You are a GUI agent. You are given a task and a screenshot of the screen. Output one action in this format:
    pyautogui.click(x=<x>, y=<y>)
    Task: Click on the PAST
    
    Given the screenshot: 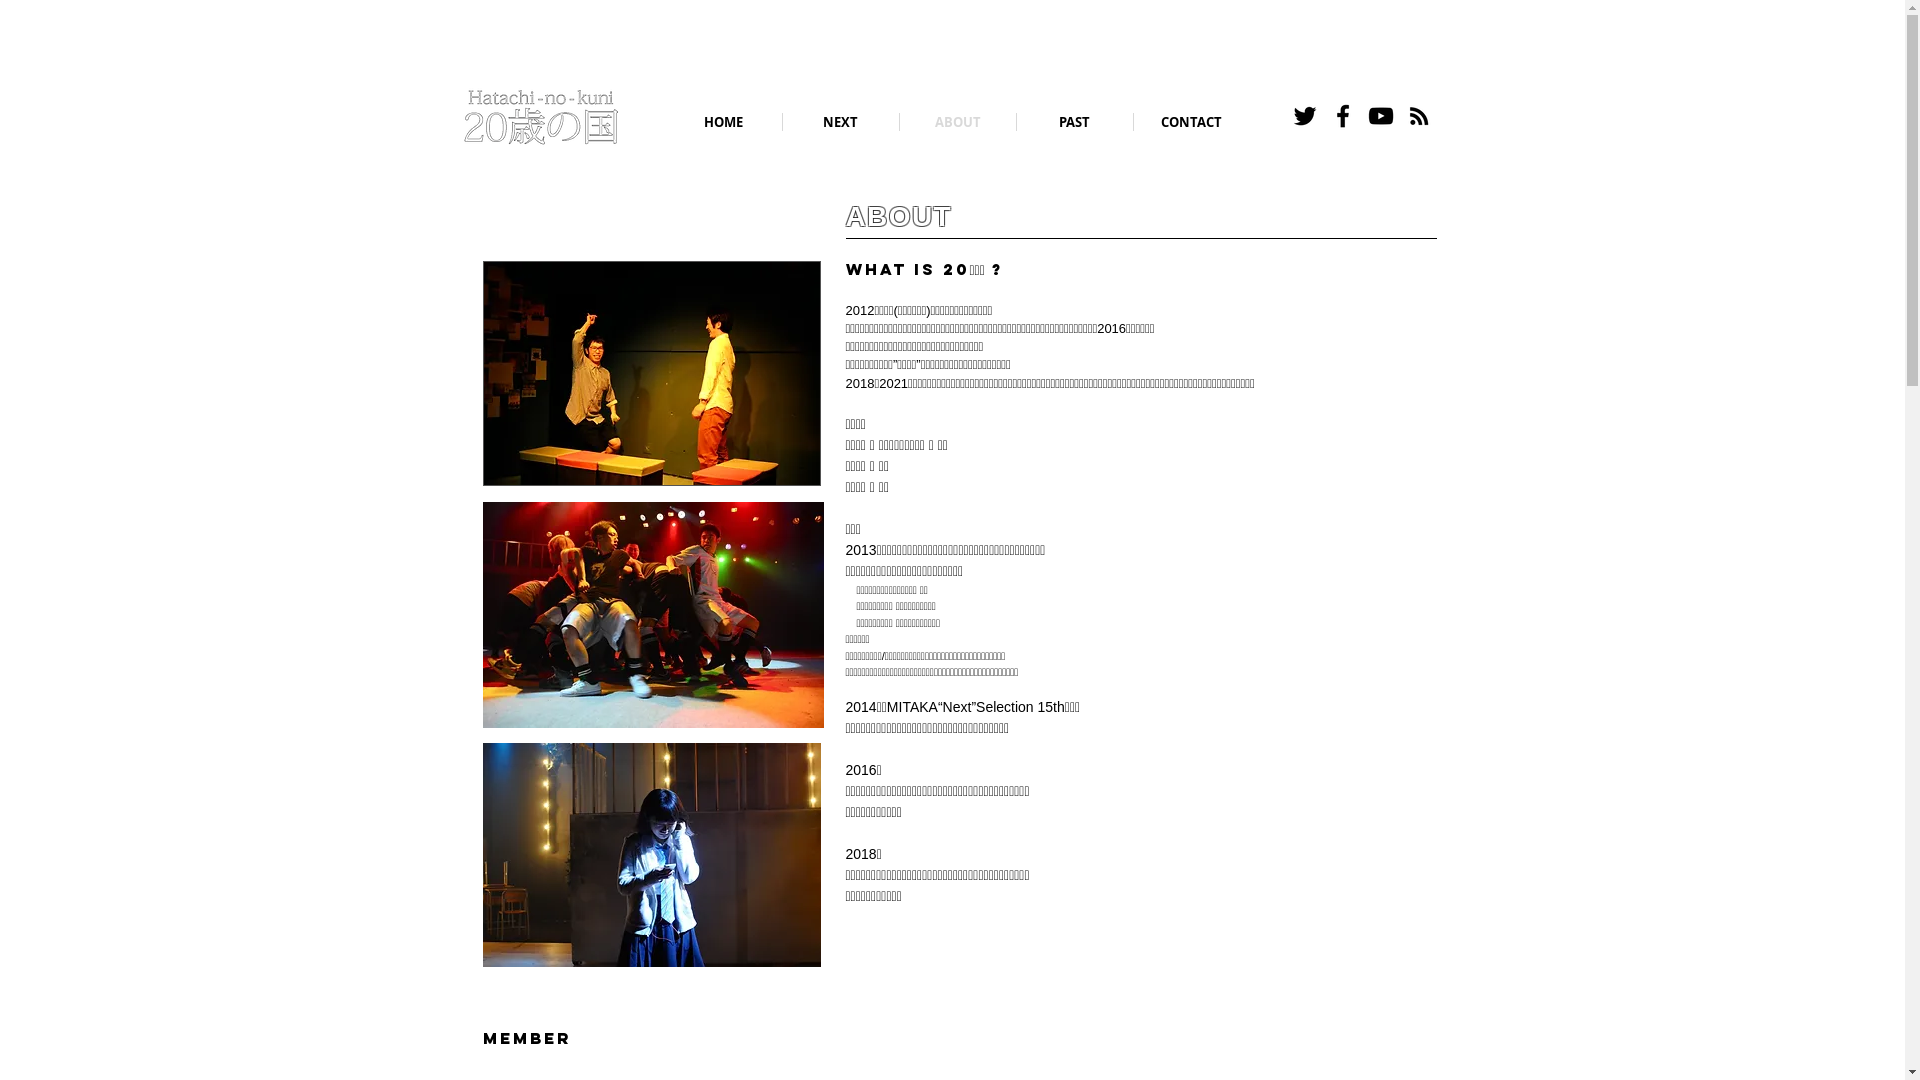 What is the action you would take?
    pyautogui.click(x=1074, y=122)
    